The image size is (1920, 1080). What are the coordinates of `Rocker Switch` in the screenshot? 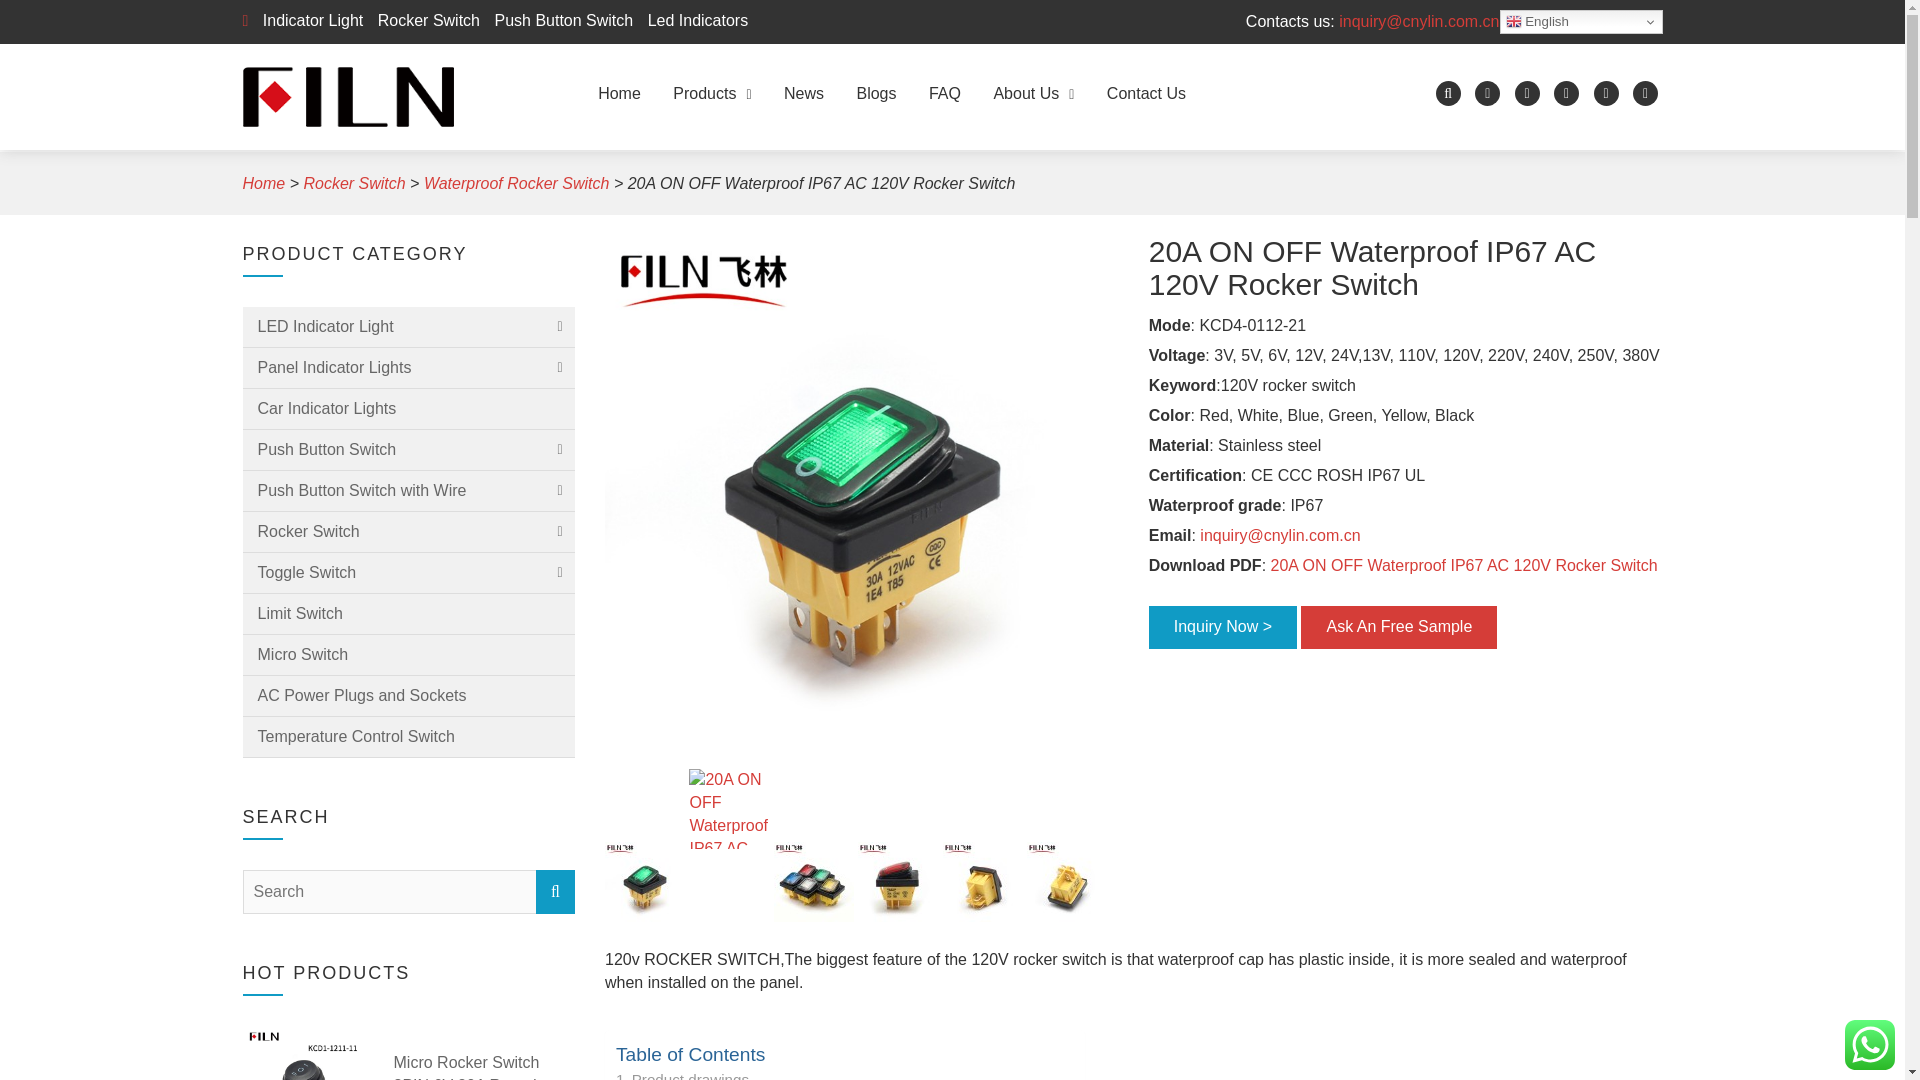 It's located at (424, 20).